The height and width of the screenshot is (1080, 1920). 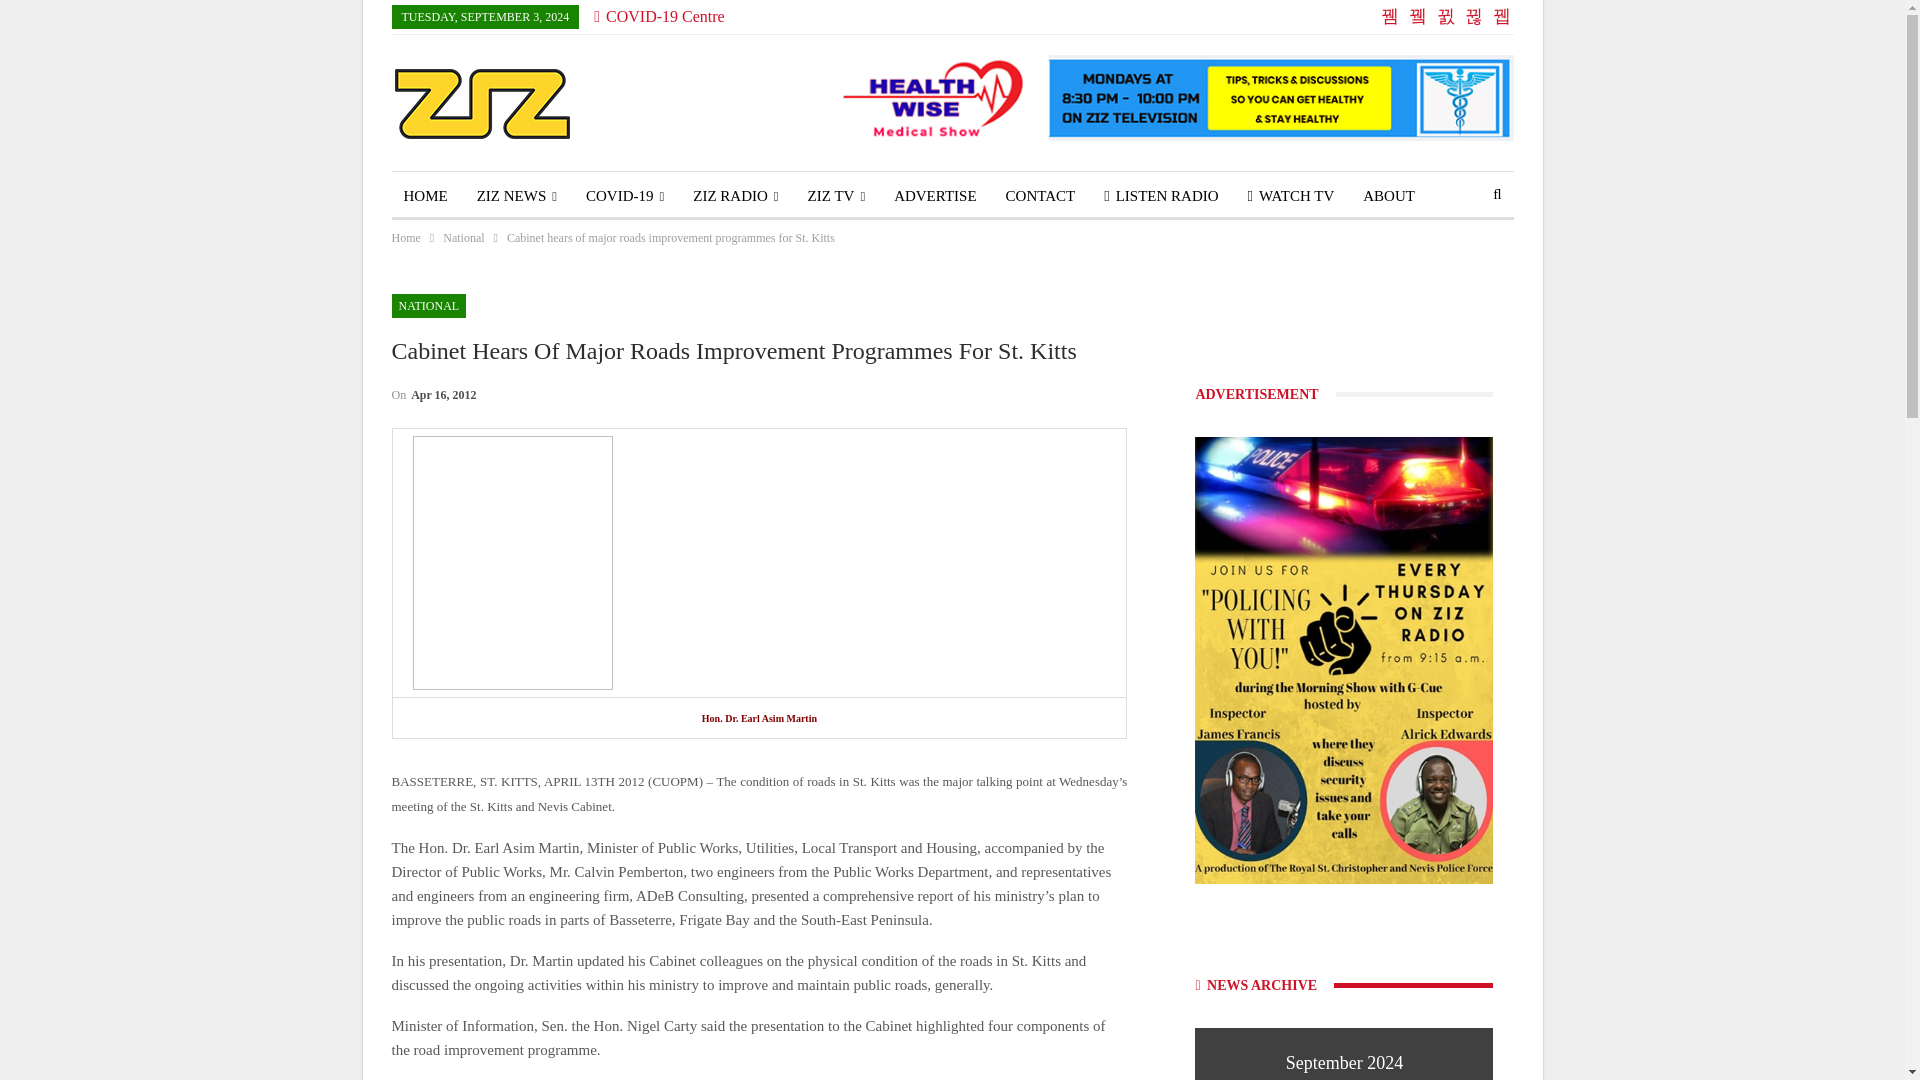 What do you see at coordinates (426, 196) in the screenshot?
I see `HOME` at bounding box center [426, 196].